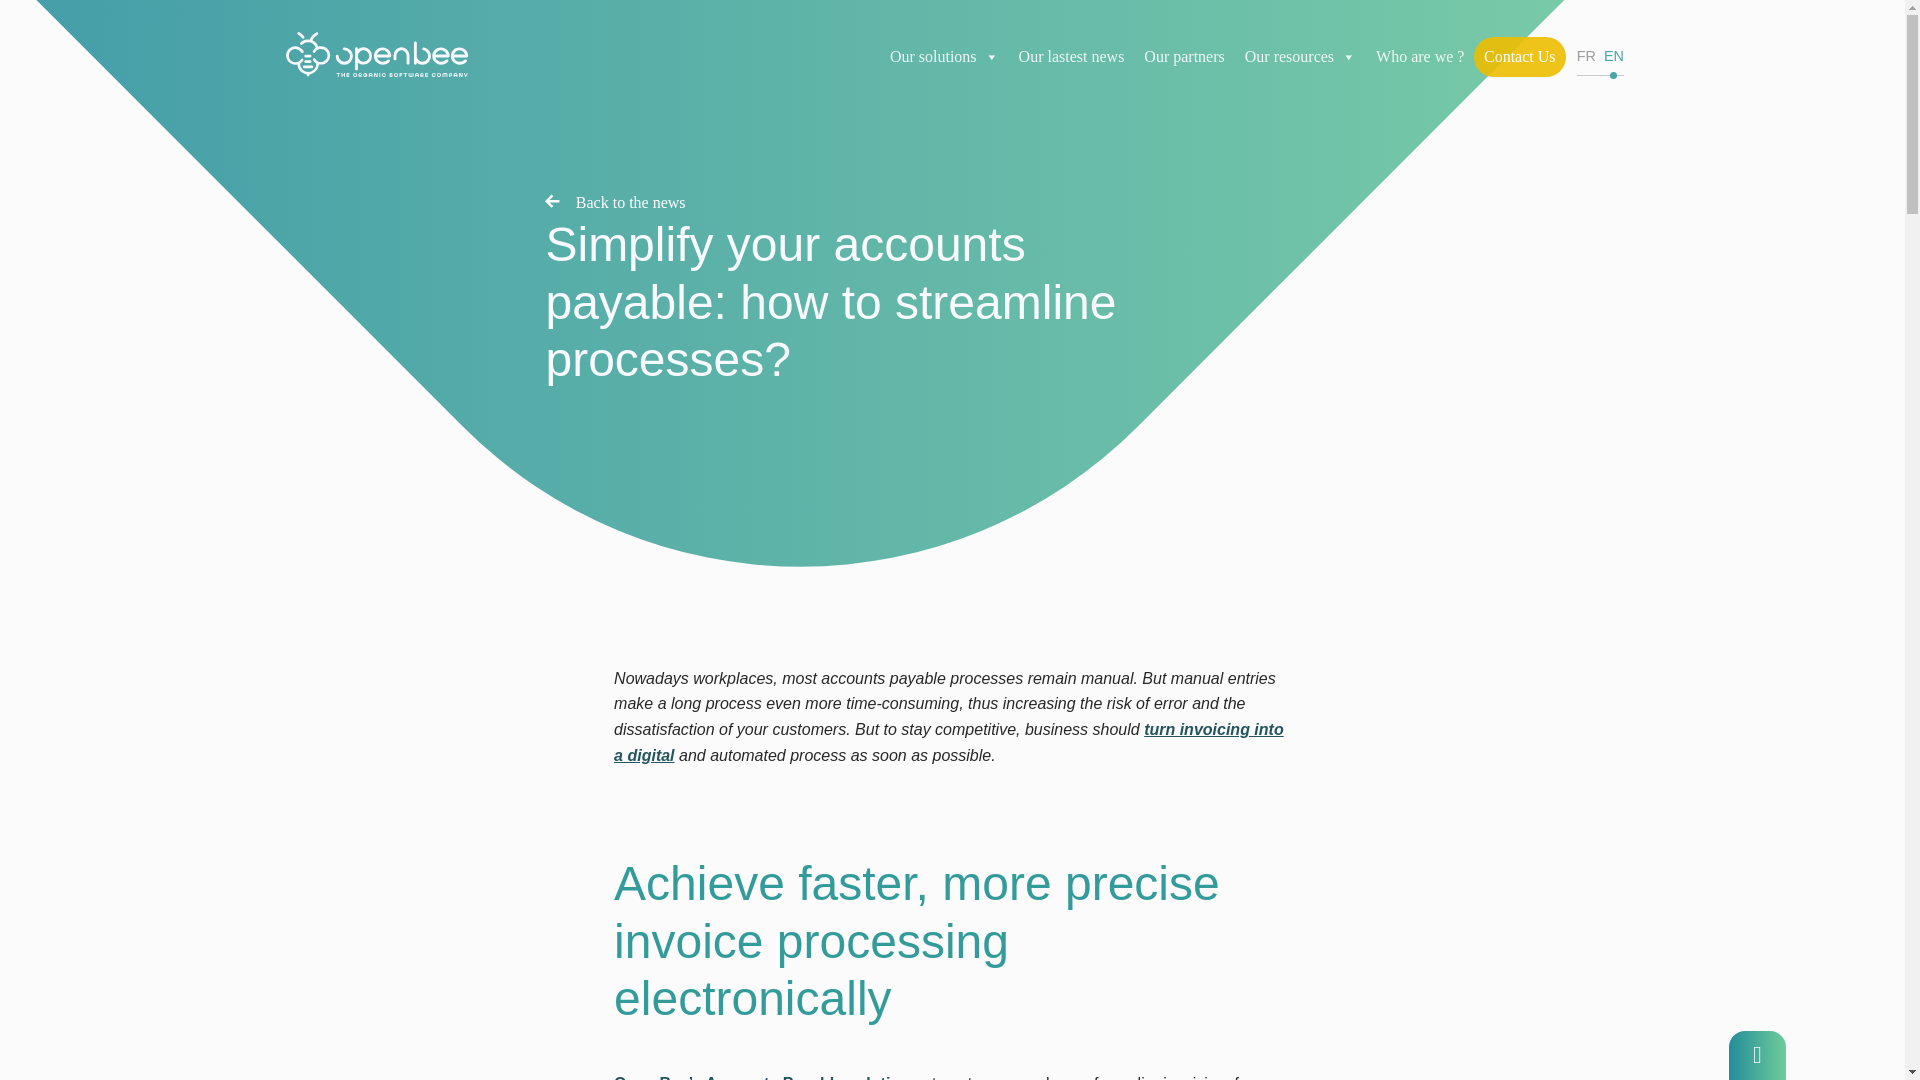 Image resolution: width=1920 pixels, height=1080 pixels. What do you see at coordinates (1757, 1056) in the screenshot?
I see `Contact us` at bounding box center [1757, 1056].